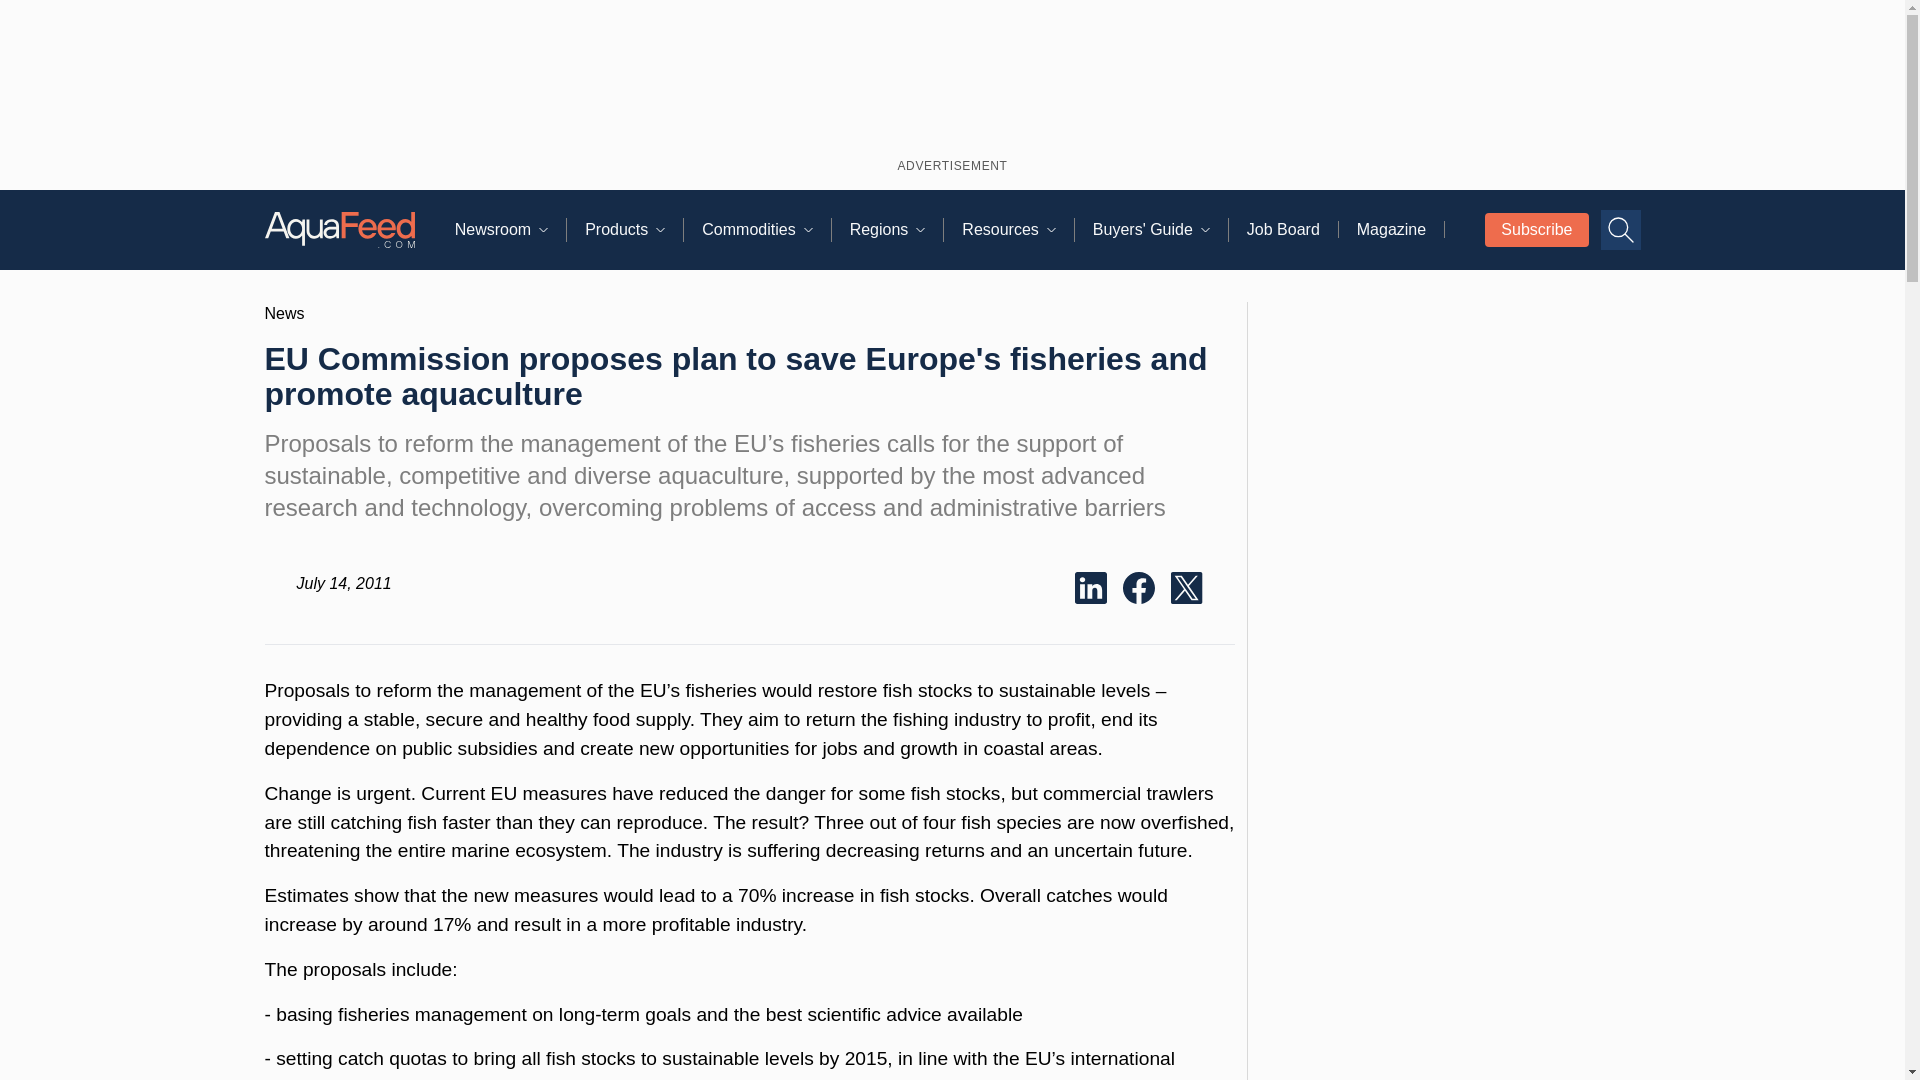 The height and width of the screenshot is (1080, 1920). Describe the element at coordinates (897, 230) in the screenshot. I see `Regions` at that location.